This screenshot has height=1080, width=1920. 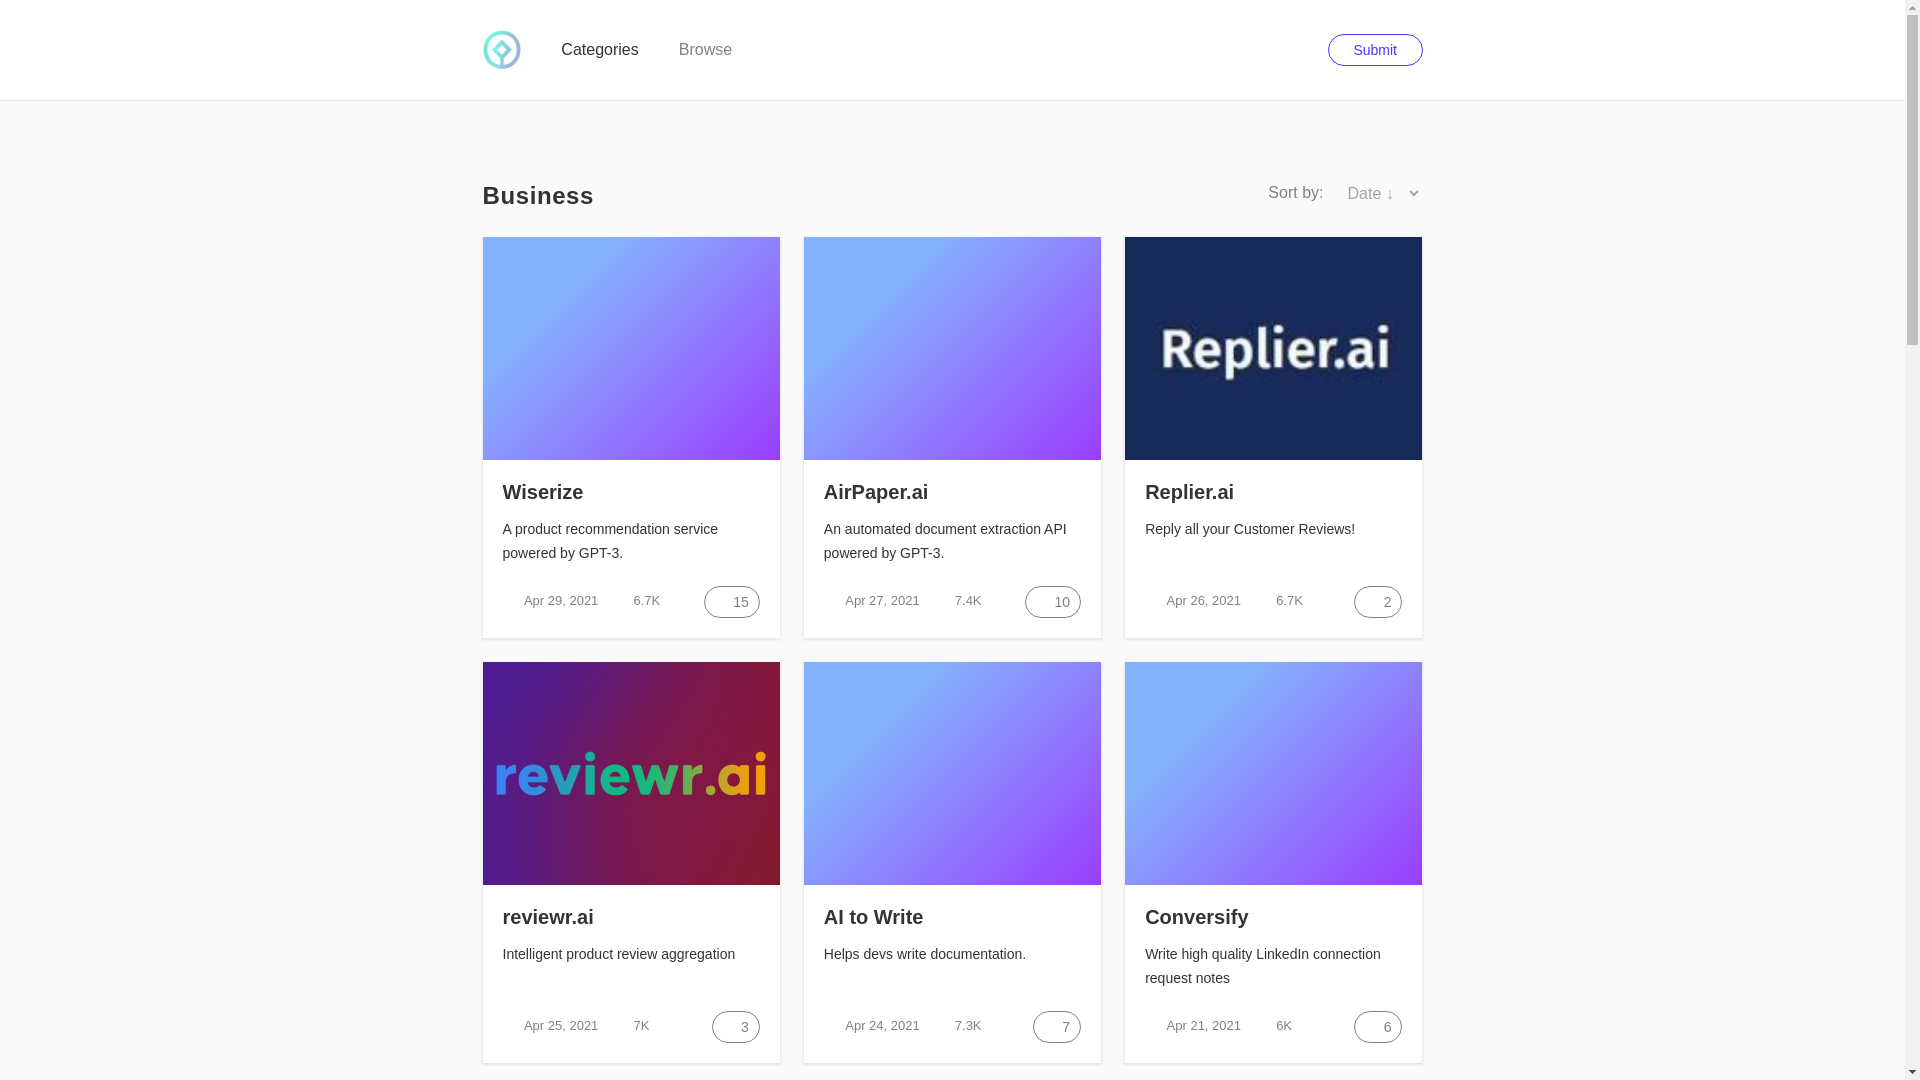 I want to click on Upvote, so click(x=736, y=1026).